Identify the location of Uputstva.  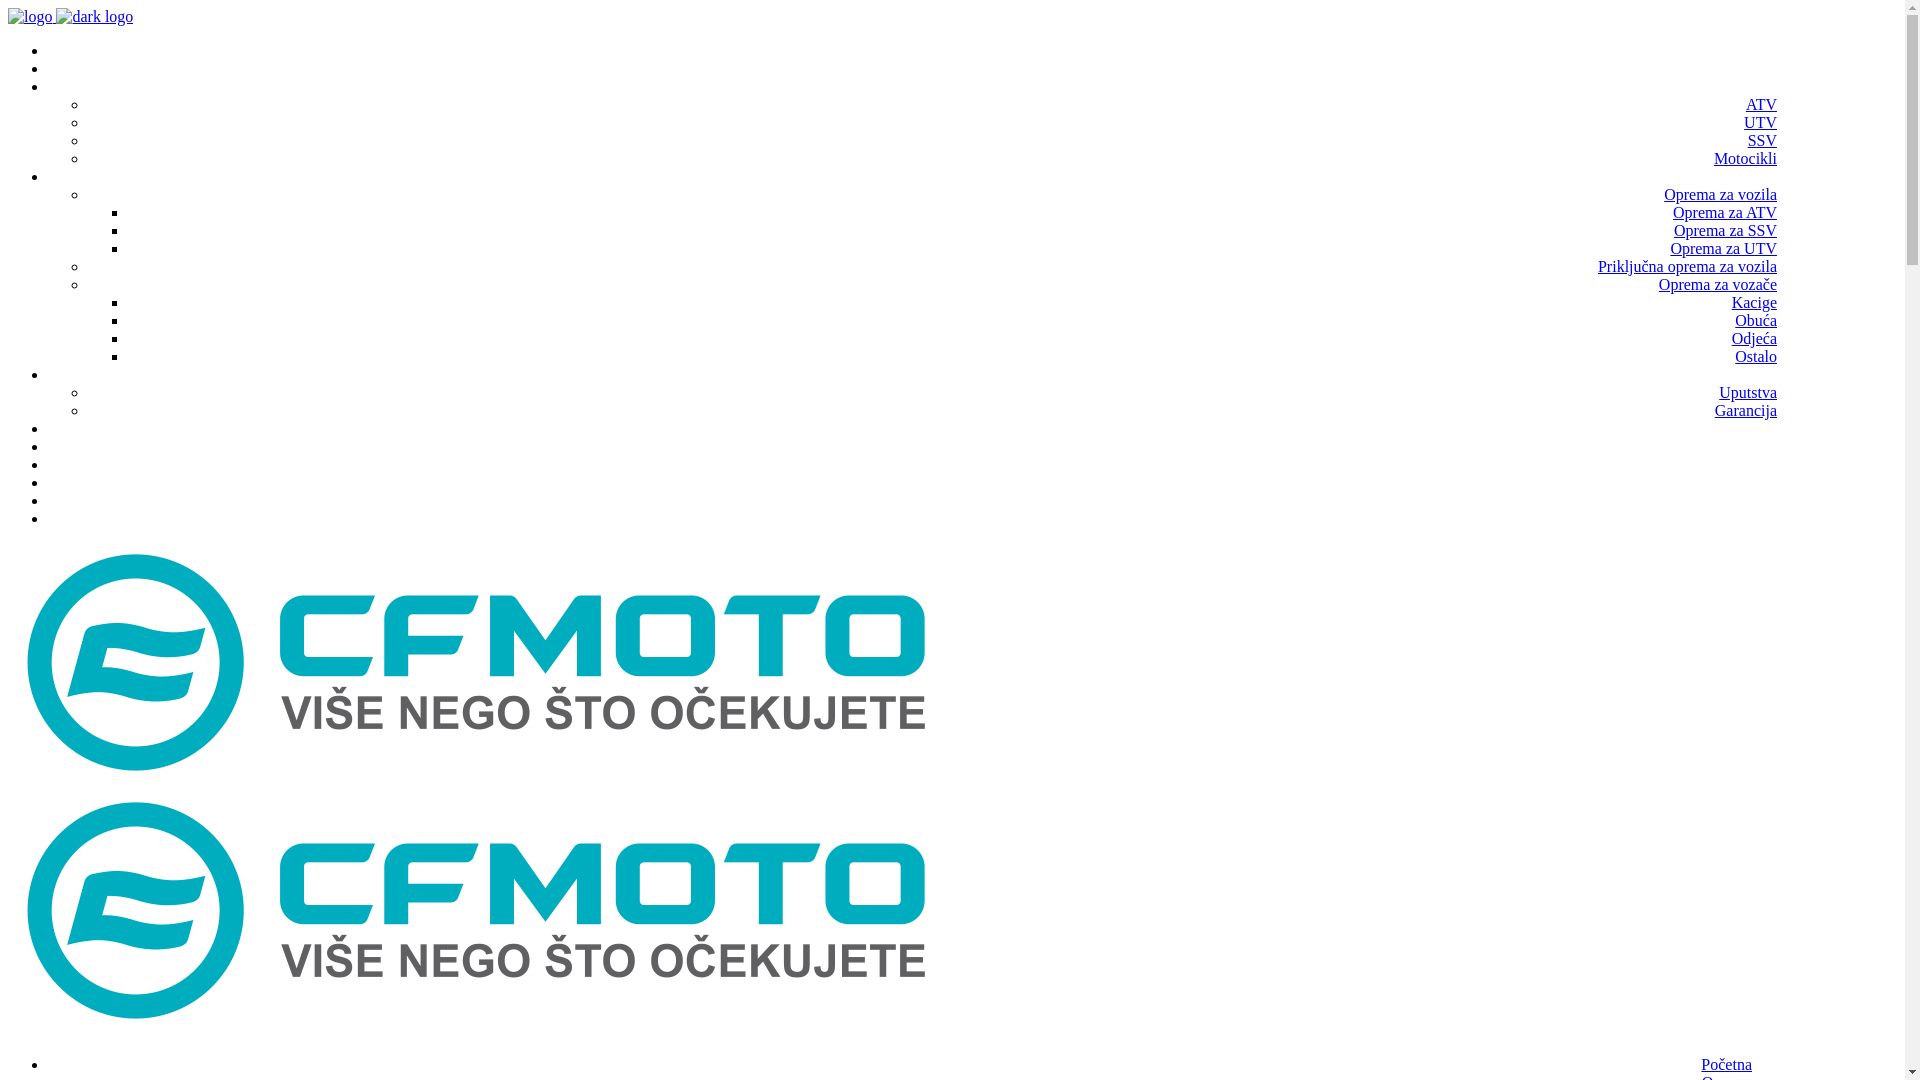
(1748, 392).